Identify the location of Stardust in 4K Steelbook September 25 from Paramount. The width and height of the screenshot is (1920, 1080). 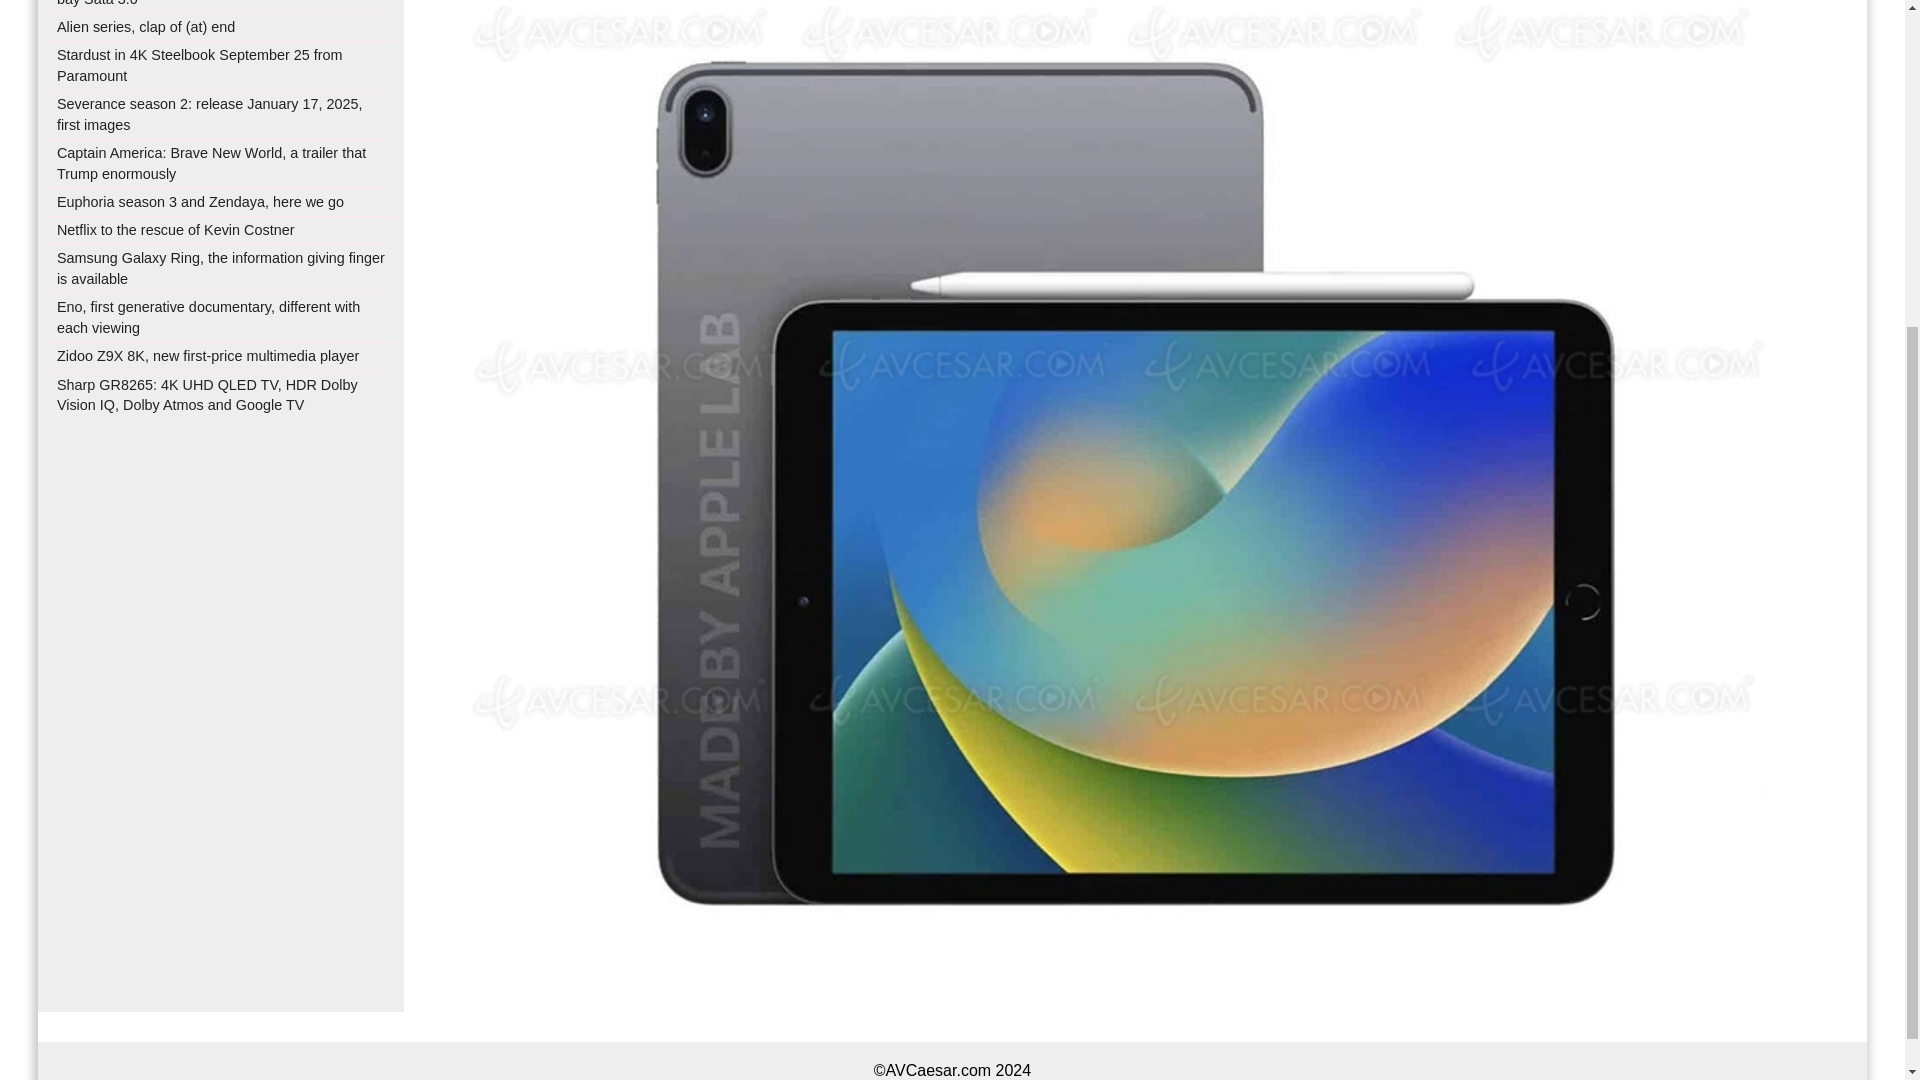
(200, 66).